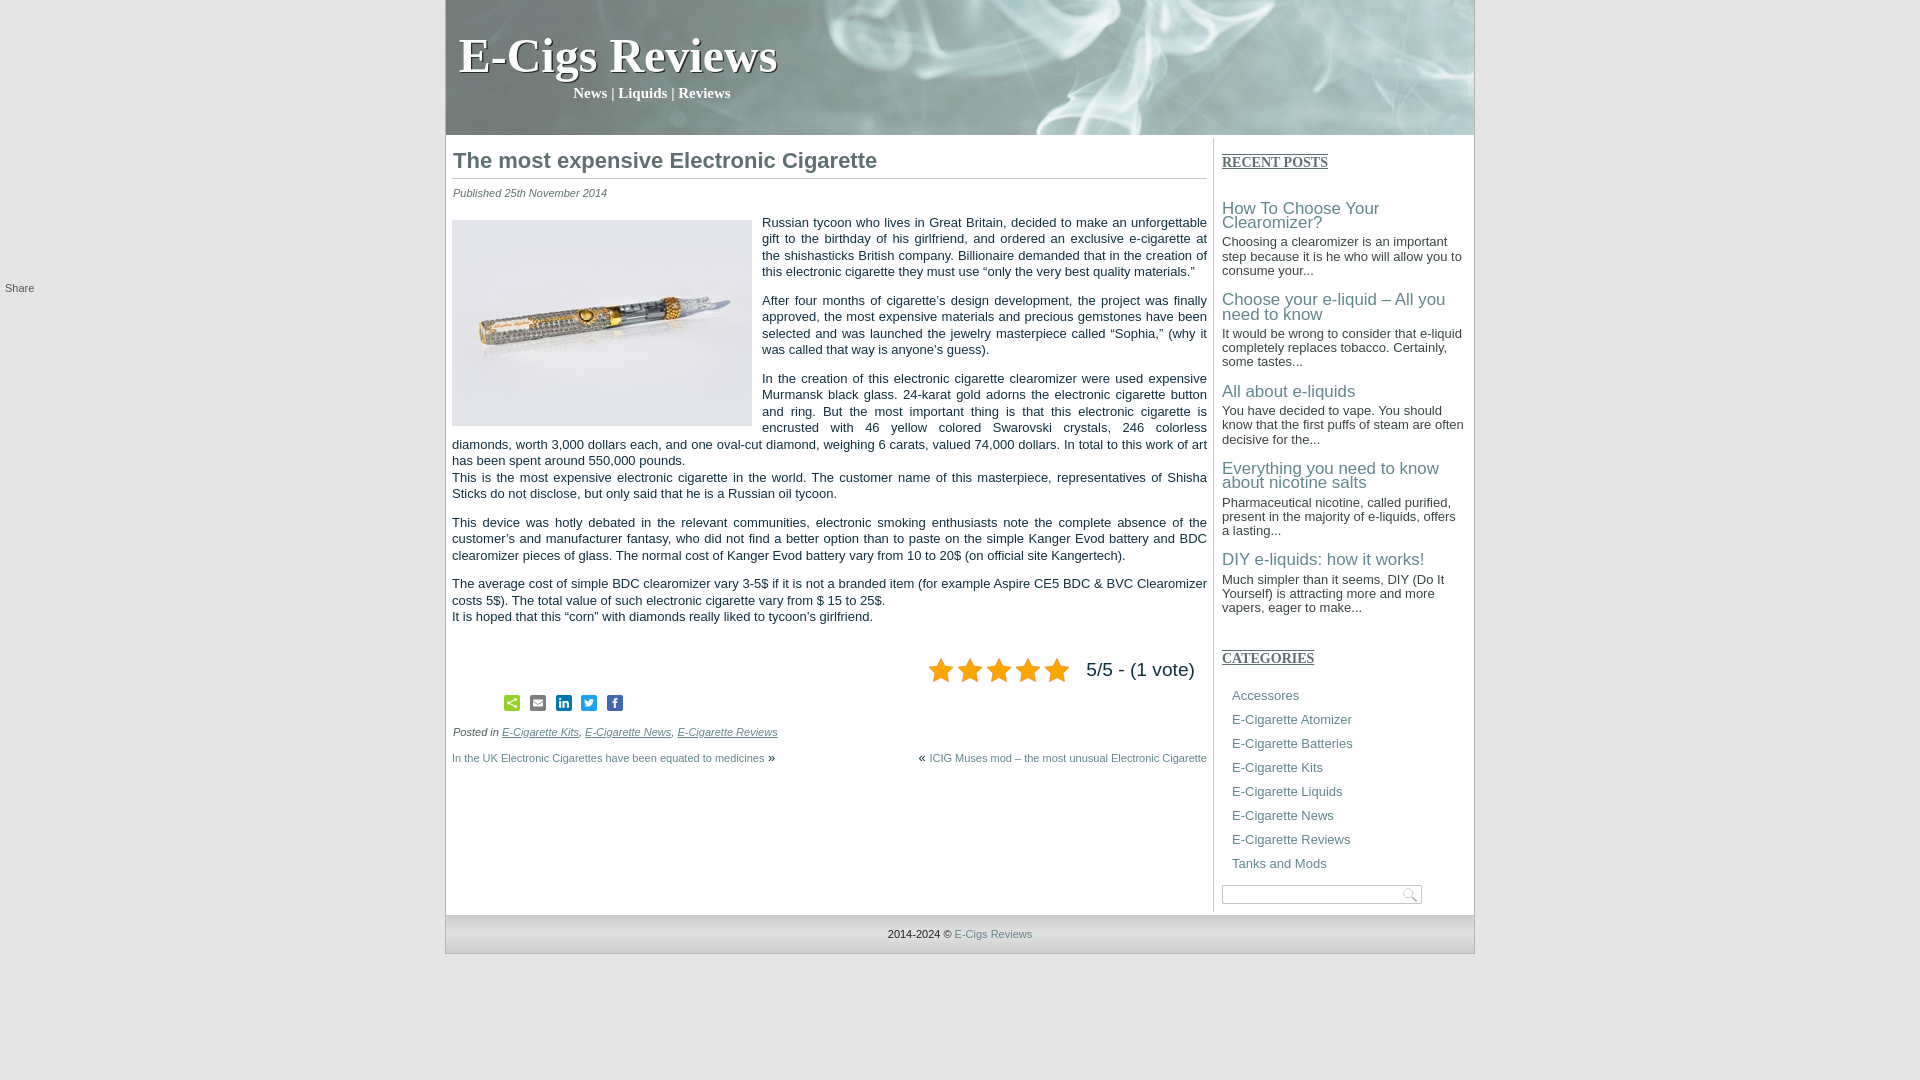 The width and height of the screenshot is (1920, 1080). Describe the element at coordinates (1287, 792) in the screenshot. I see `E-Cigarette Liquids` at that location.